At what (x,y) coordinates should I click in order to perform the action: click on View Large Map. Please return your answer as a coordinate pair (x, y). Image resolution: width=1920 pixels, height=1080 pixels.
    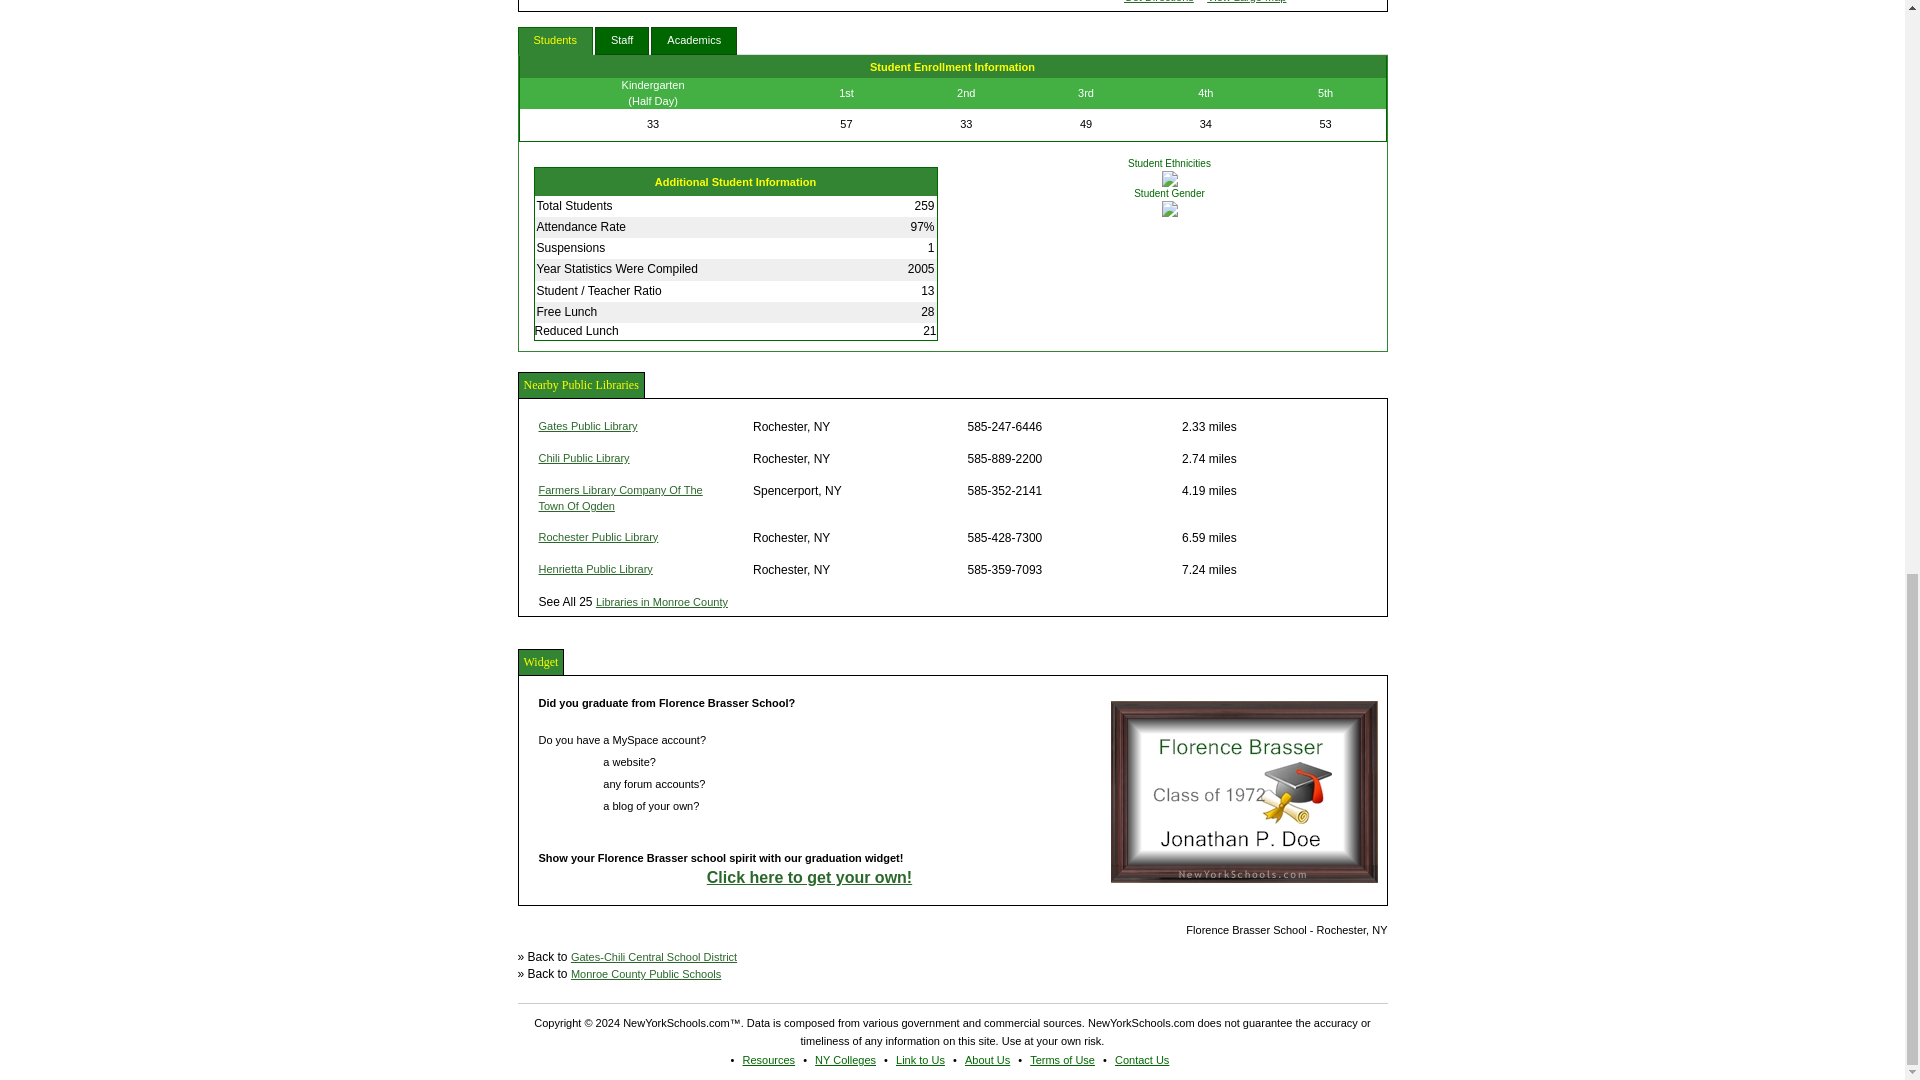
    Looking at the image, I should click on (1246, 2).